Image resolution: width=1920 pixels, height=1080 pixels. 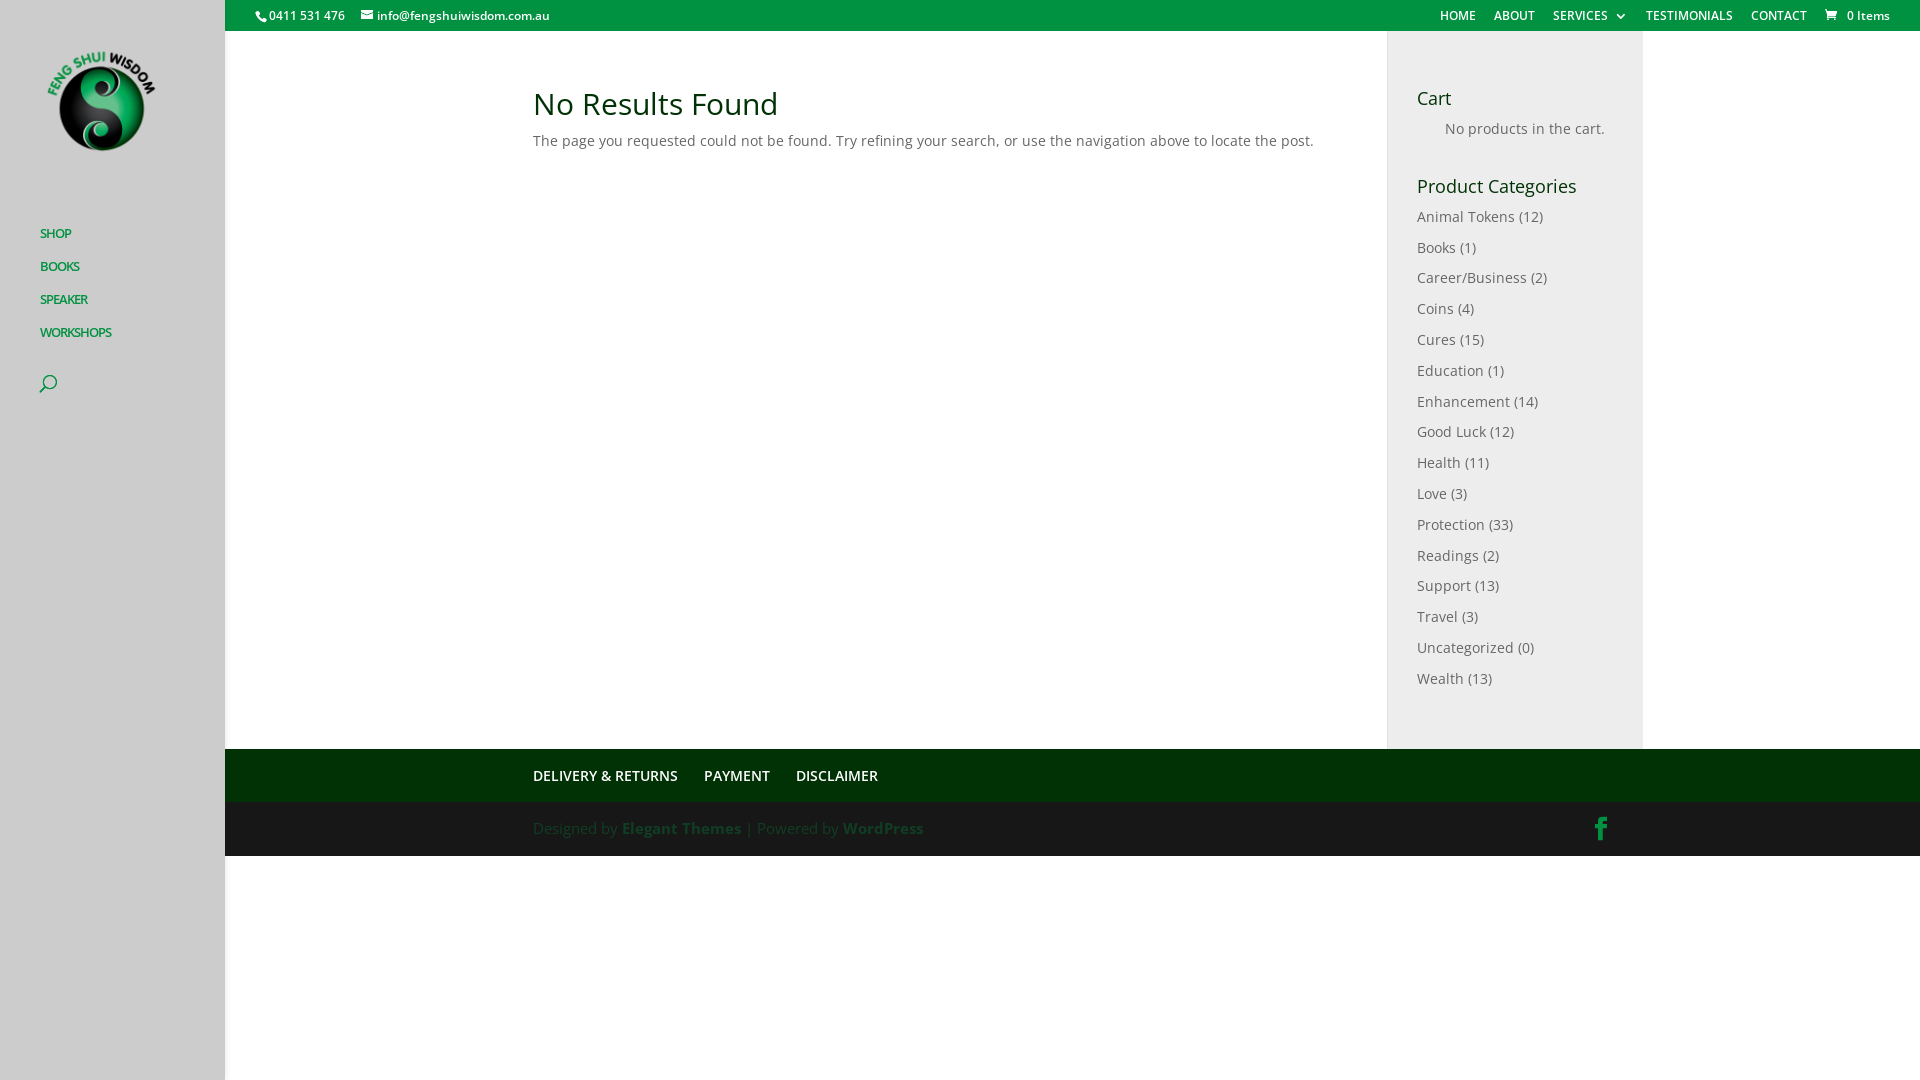 I want to click on SHOP, so click(x=132, y=242).